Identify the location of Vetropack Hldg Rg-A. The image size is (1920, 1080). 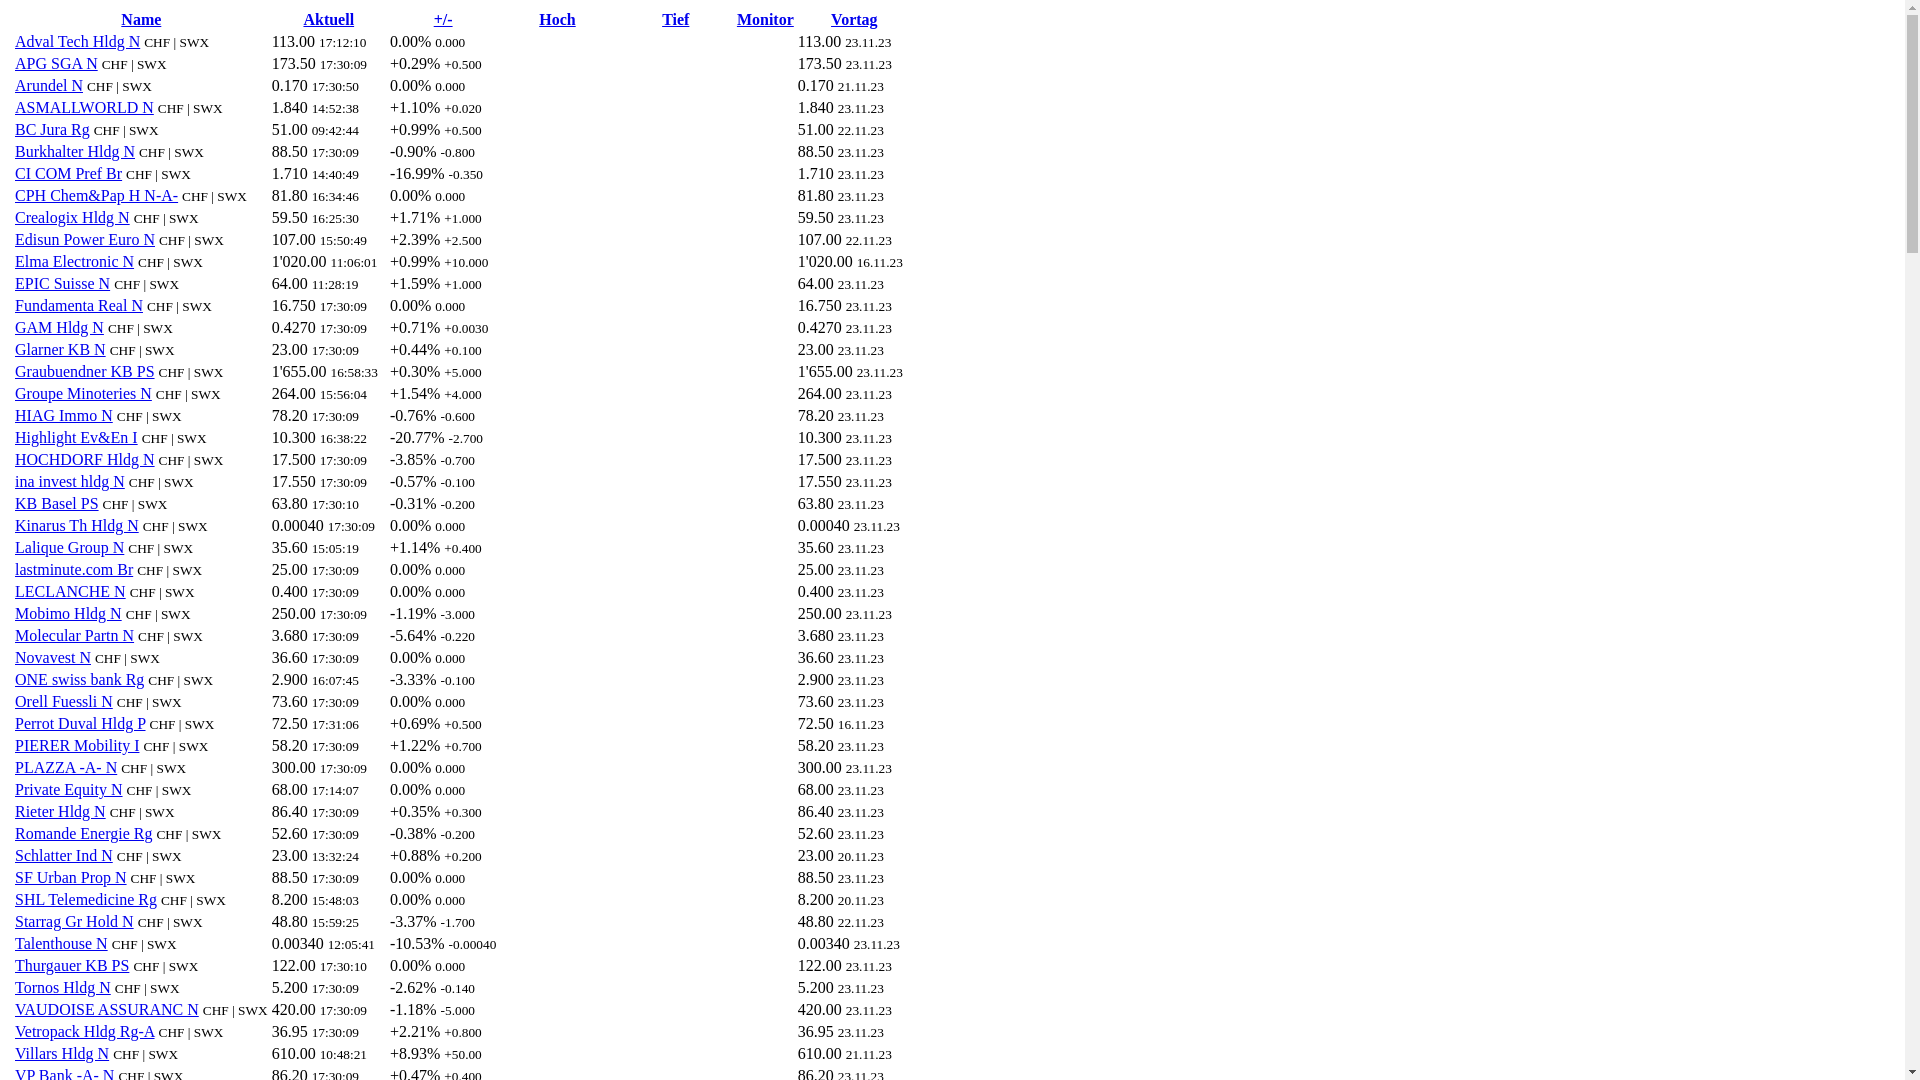
(85, 1032).